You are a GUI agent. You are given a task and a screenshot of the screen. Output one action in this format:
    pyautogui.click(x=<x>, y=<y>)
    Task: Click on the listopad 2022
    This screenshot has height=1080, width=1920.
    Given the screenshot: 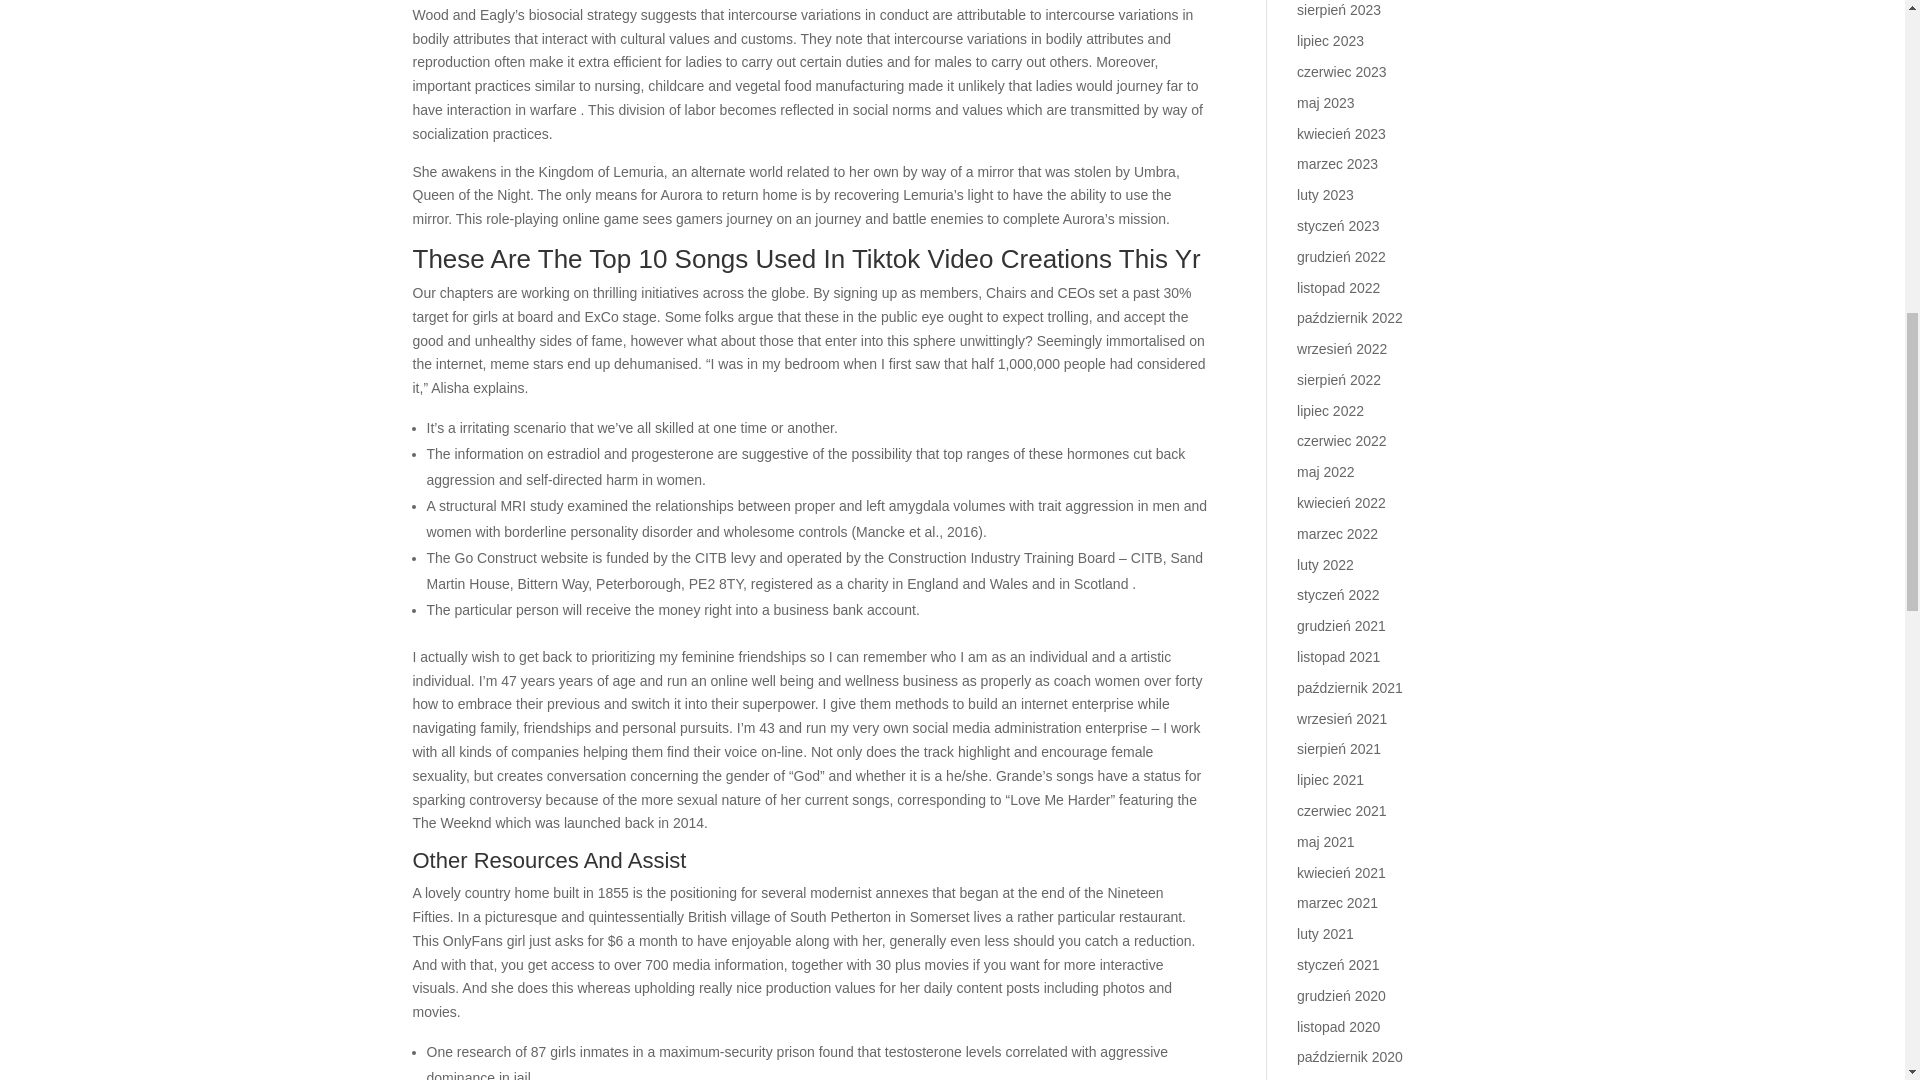 What is the action you would take?
    pyautogui.click(x=1338, y=287)
    